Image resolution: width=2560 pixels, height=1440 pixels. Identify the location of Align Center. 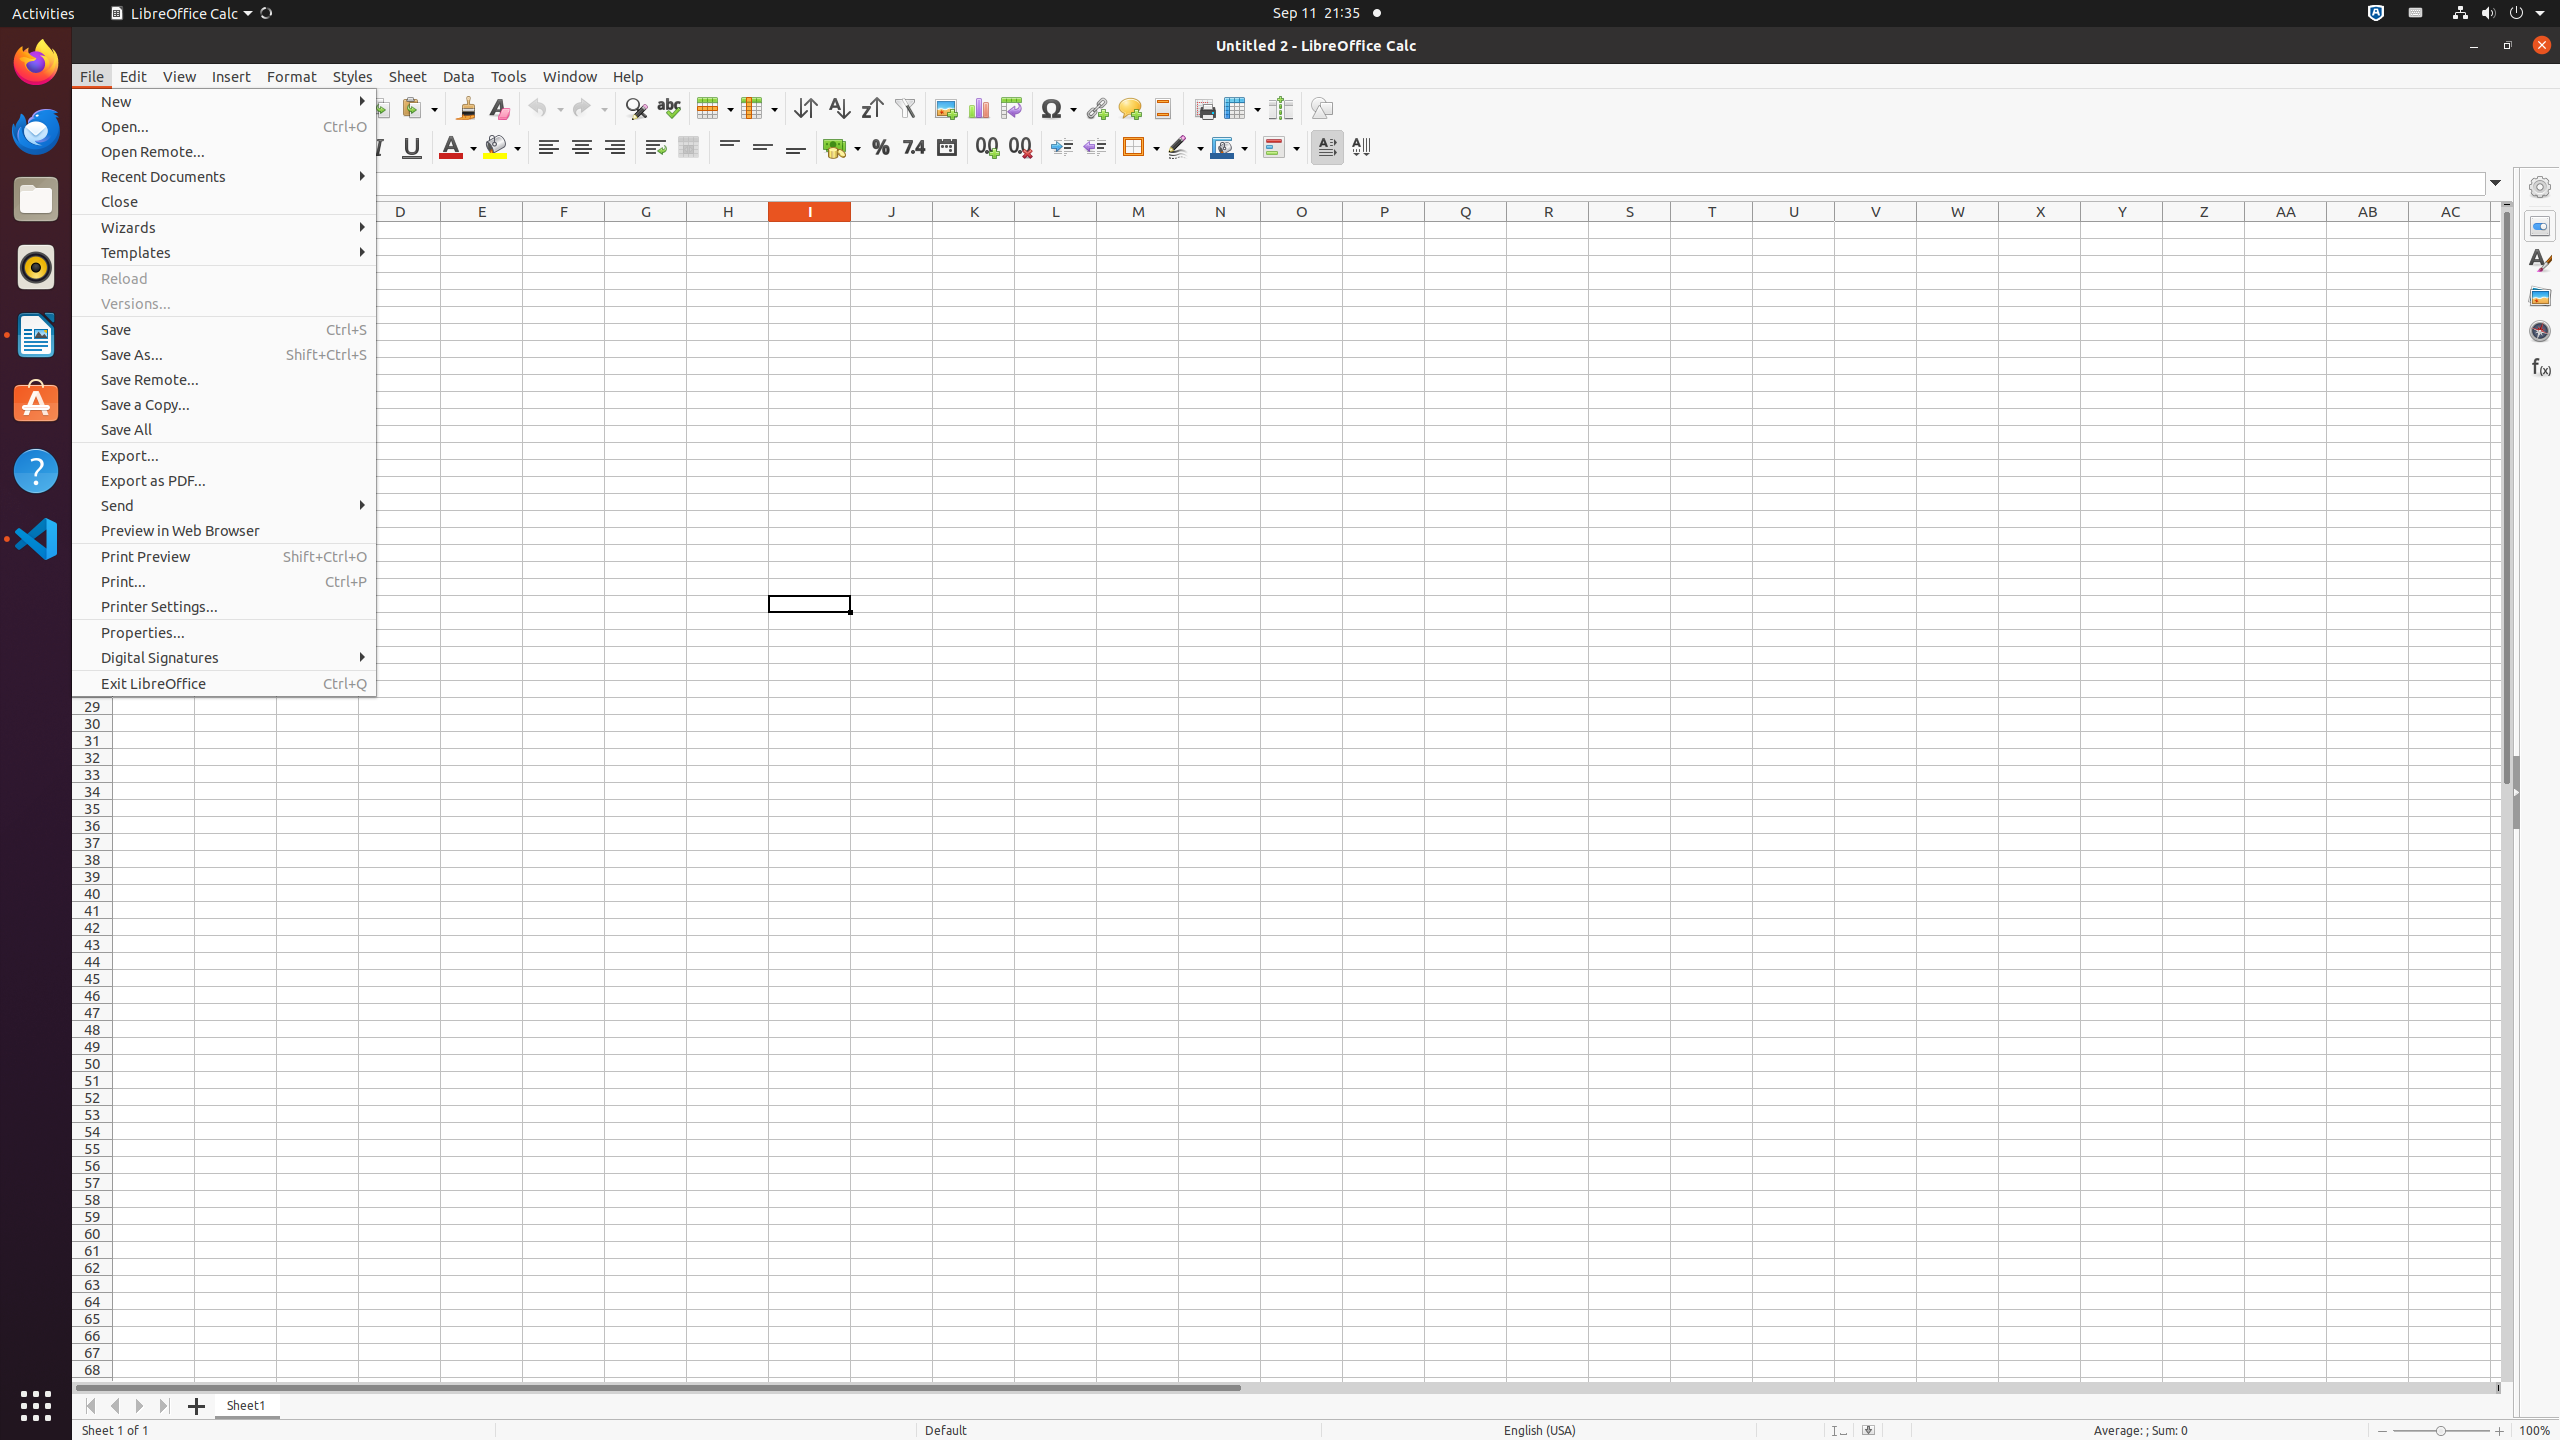
(582, 148).